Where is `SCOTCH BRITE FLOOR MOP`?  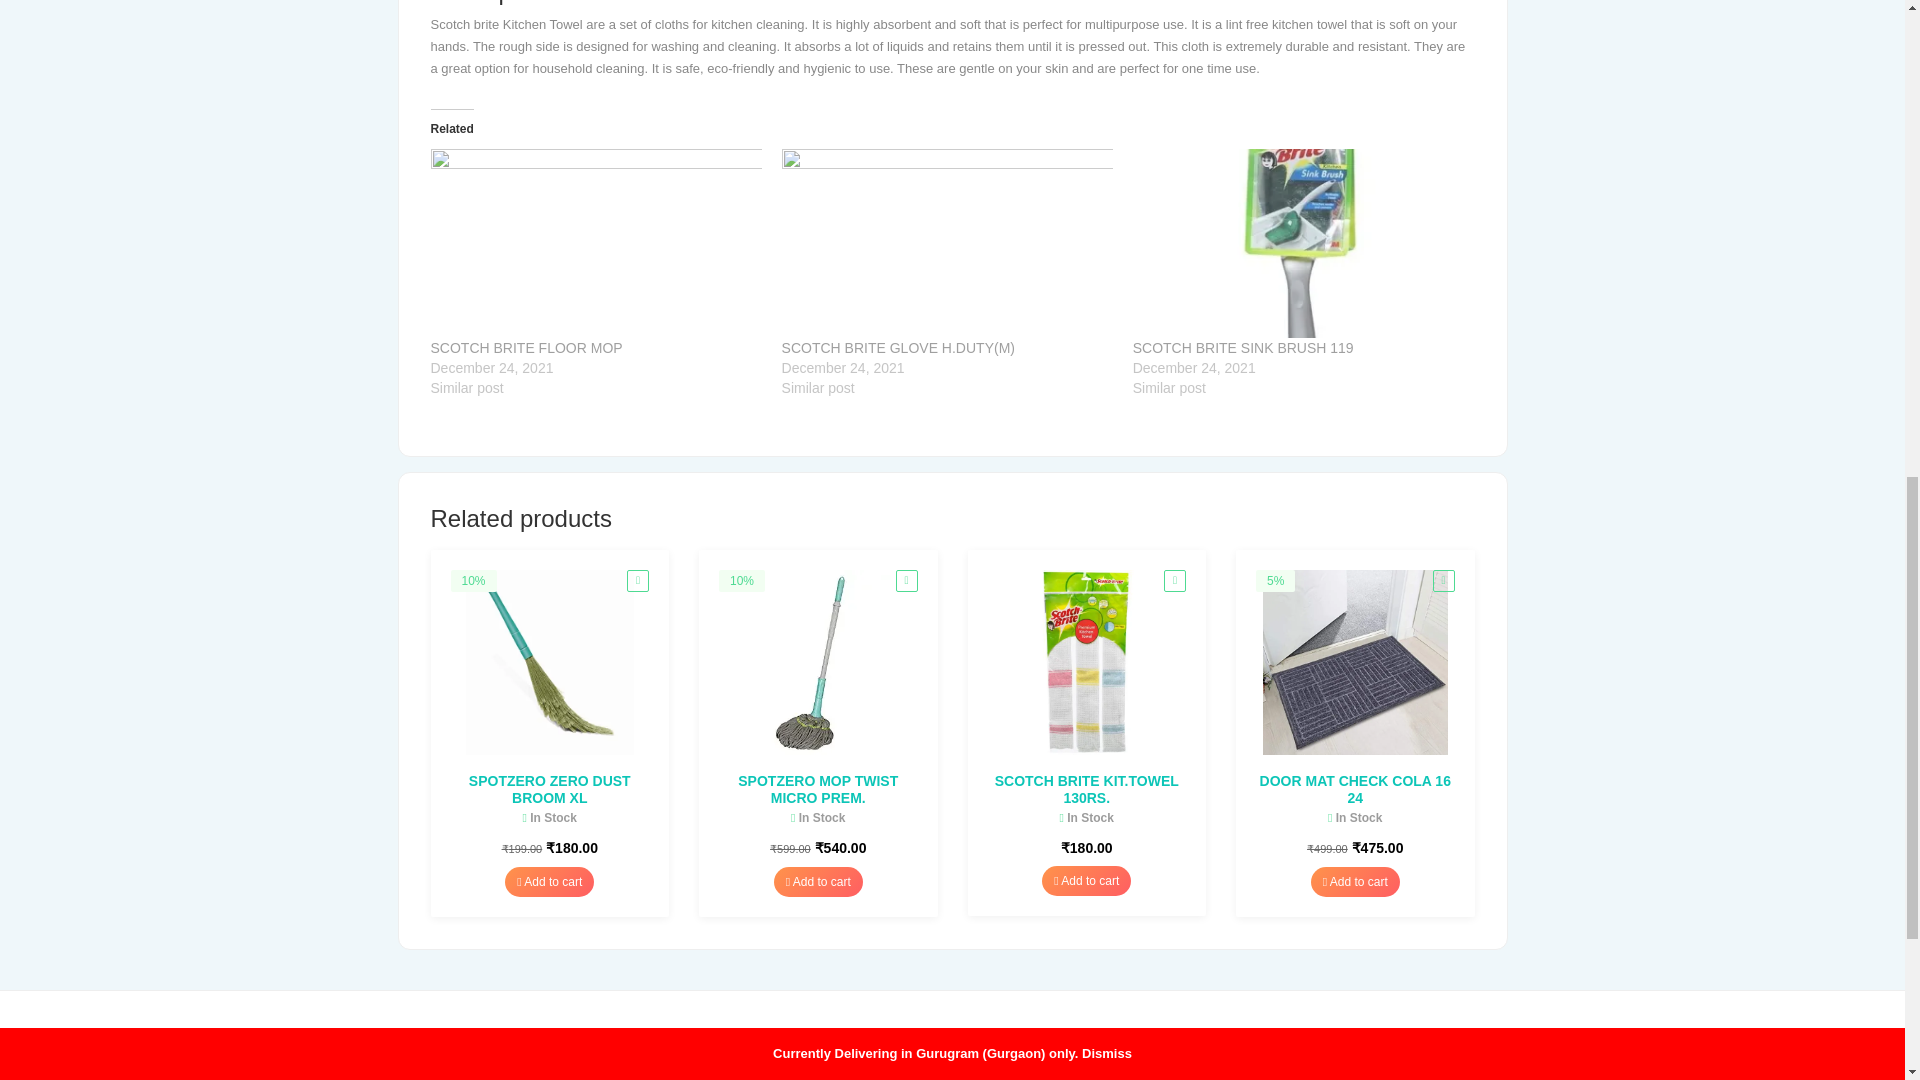
SCOTCH BRITE FLOOR MOP is located at coordinates (595, 244).